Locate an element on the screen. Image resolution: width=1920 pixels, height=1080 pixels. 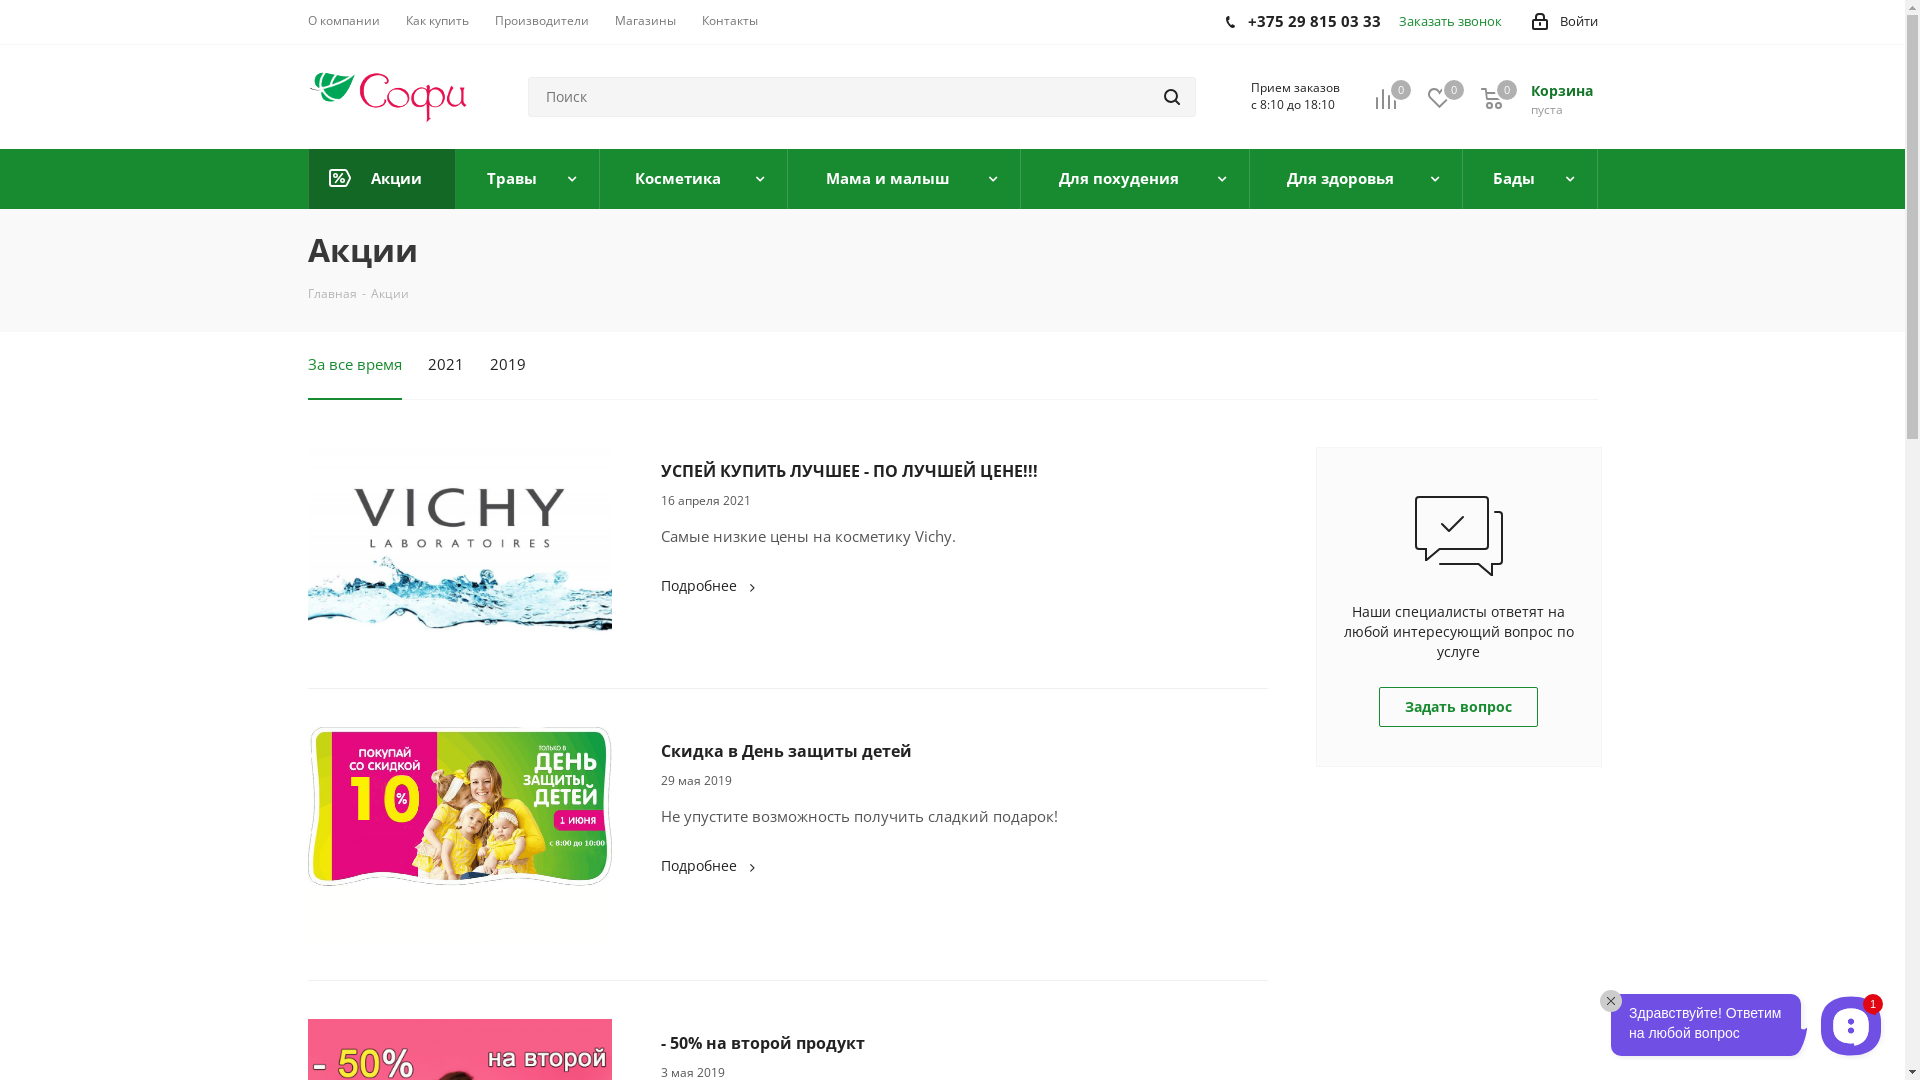
Sofishop.by is located at coordinates (388, 96).